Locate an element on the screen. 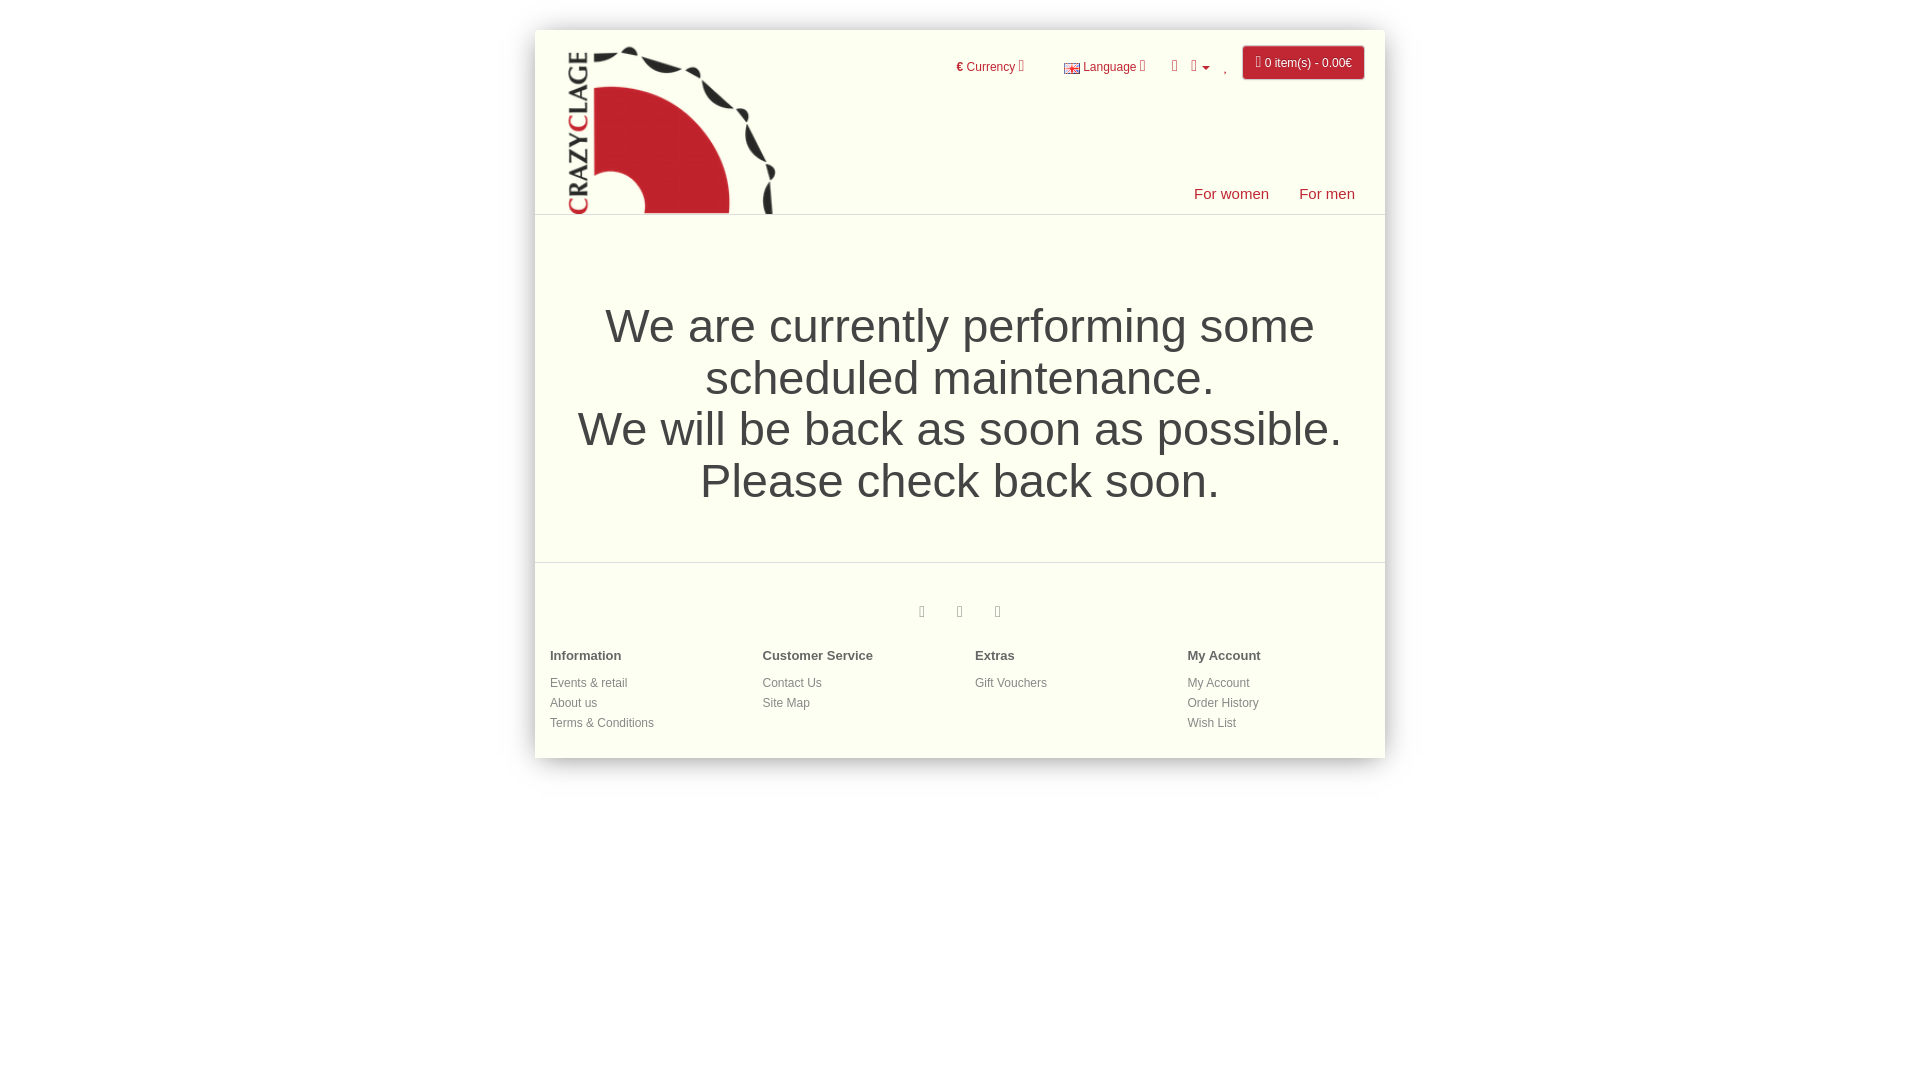 The image size is (1920, 1080). Contact Us is located at coordinates (792, 683).